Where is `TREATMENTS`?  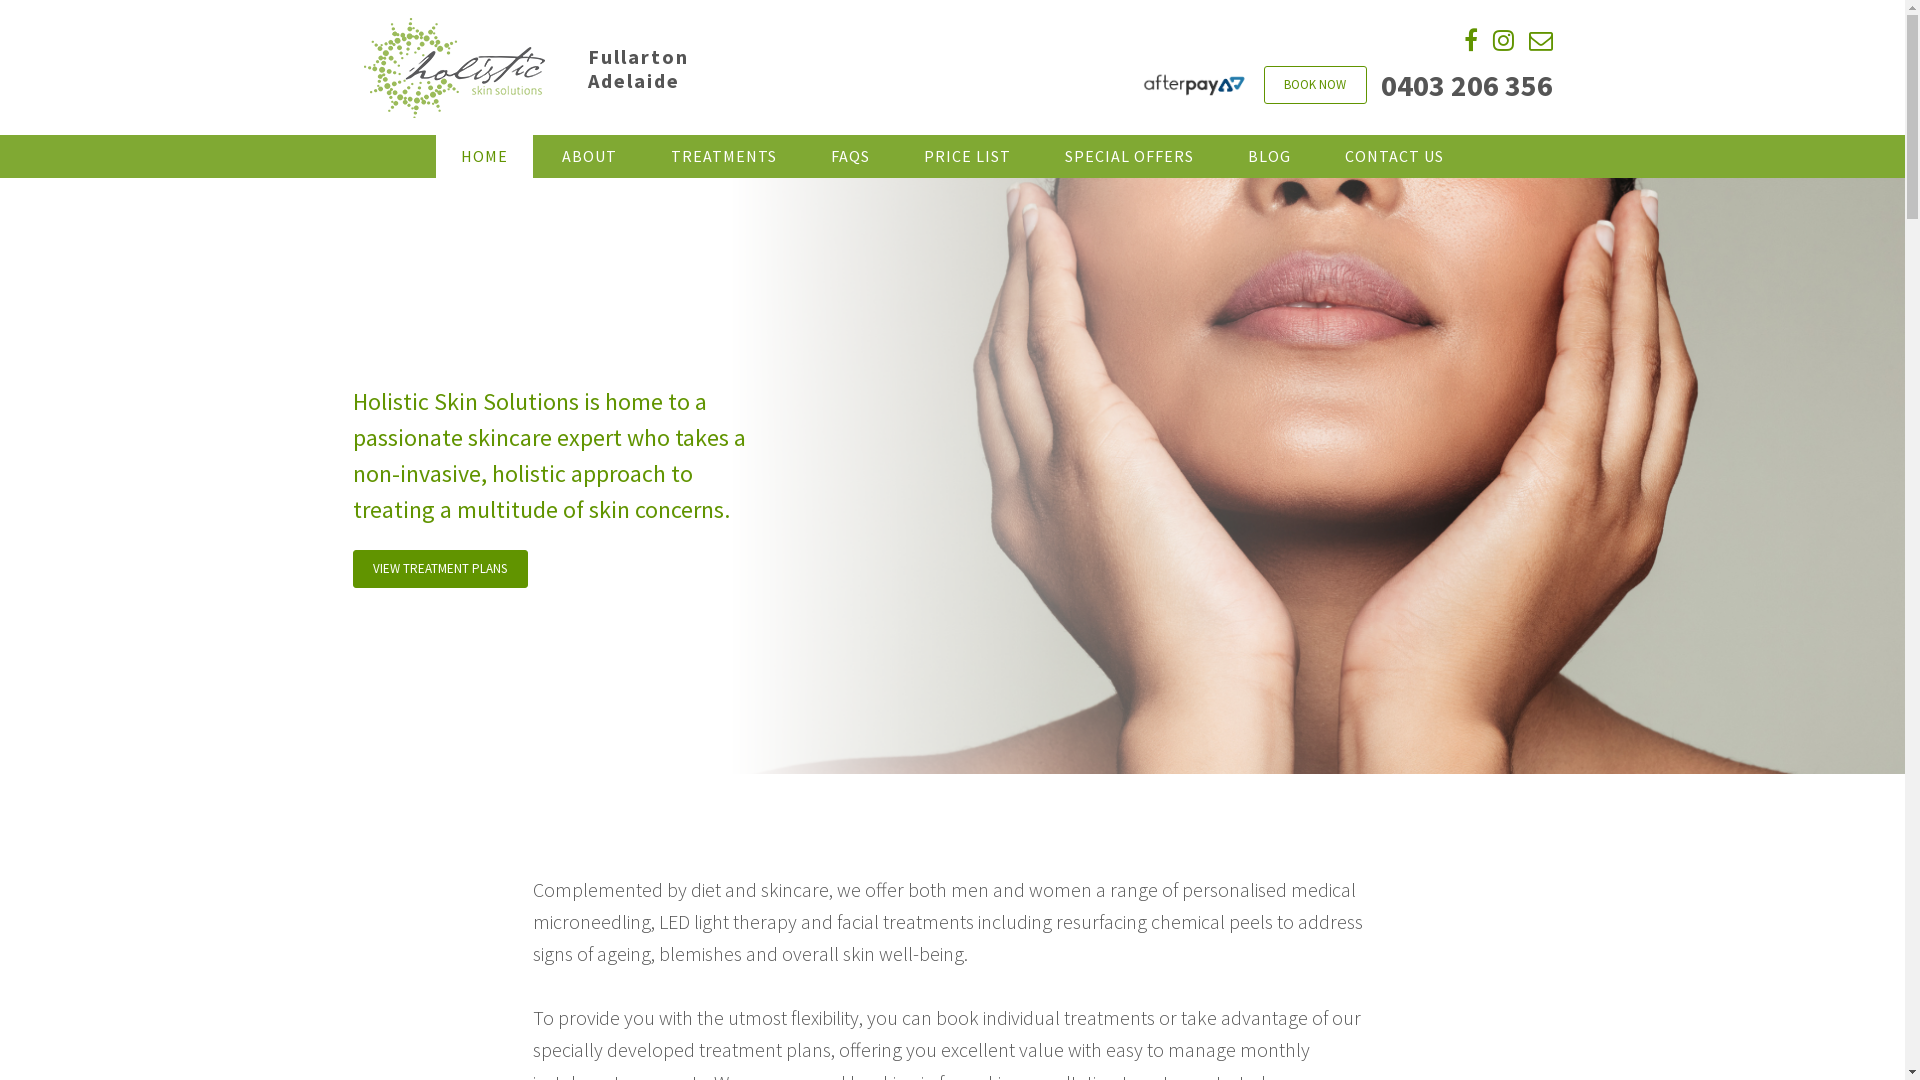
TREATMENTS is located at coordinates (724, 156).